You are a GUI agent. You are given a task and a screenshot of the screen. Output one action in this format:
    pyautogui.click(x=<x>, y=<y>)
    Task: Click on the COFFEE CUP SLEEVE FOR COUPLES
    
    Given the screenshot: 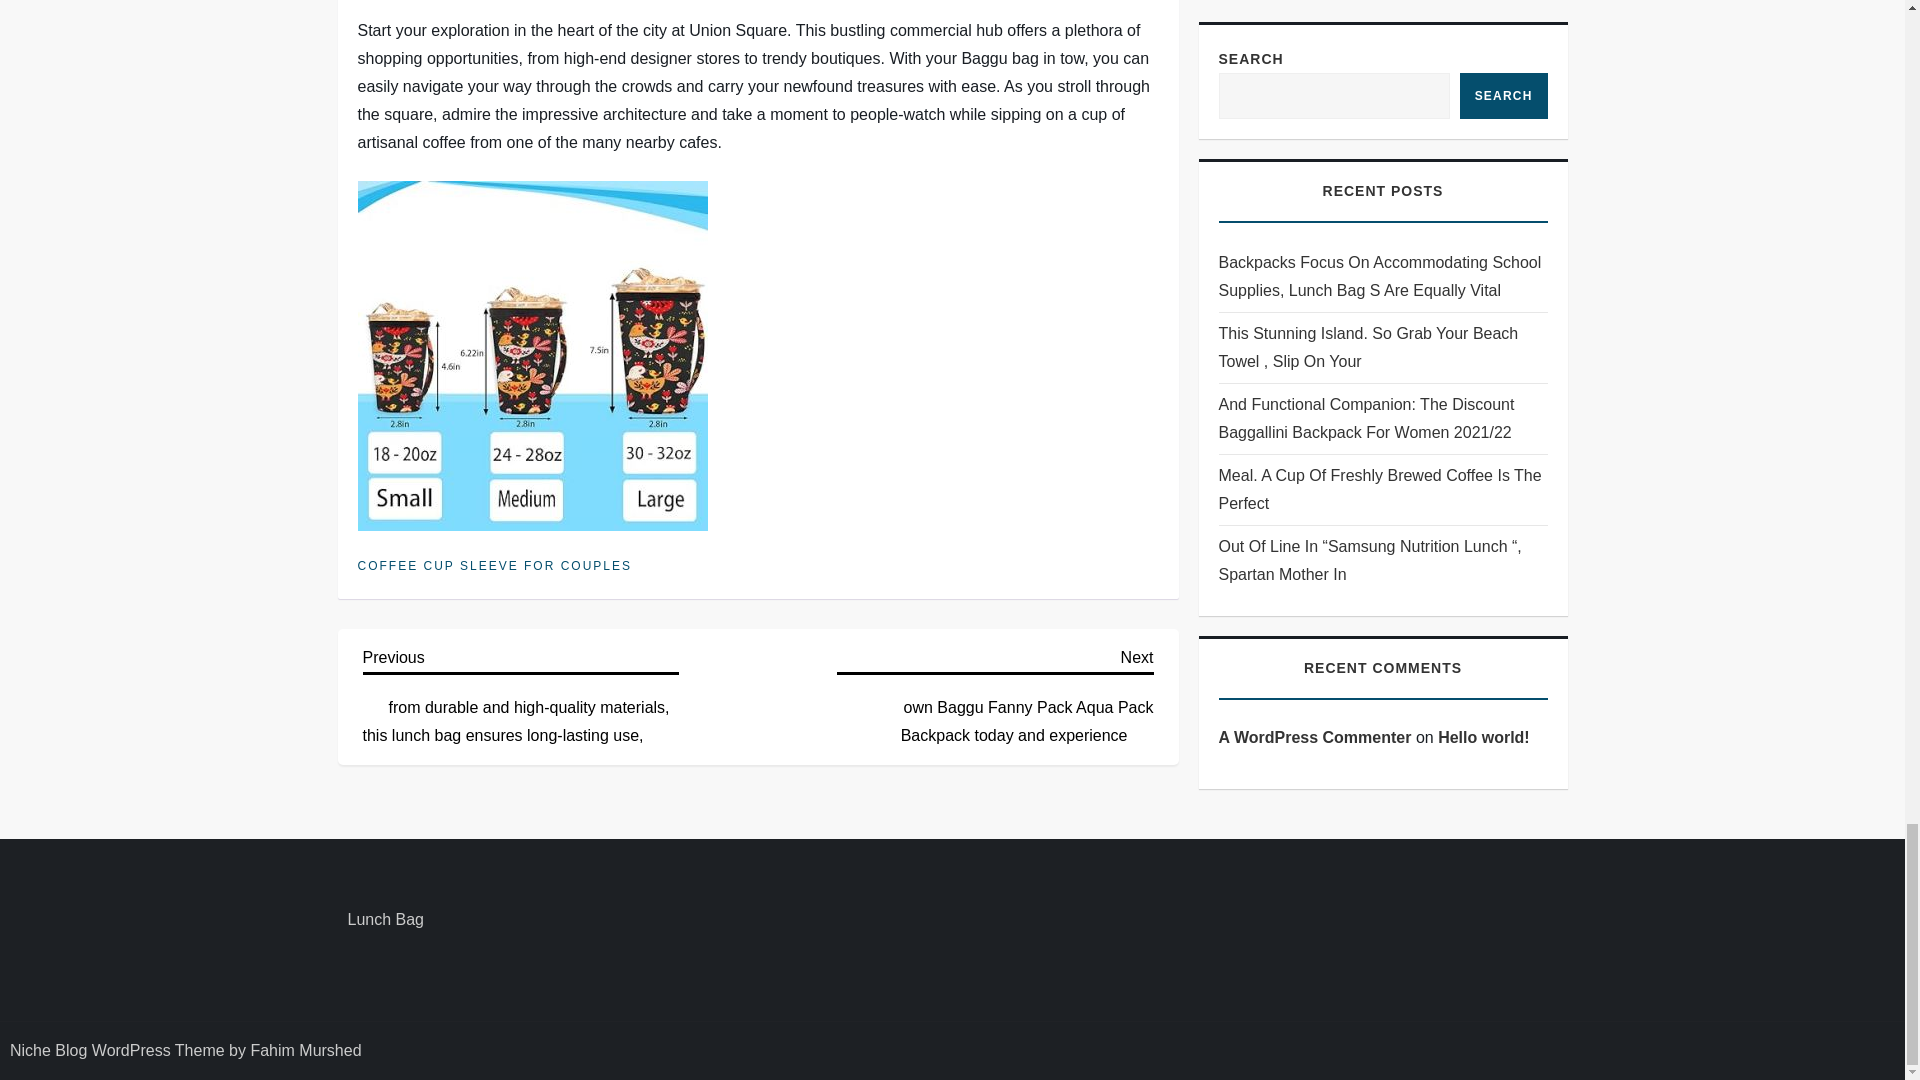 What is the action you would take?
    pyautogui.click(x=495, y=566)
    